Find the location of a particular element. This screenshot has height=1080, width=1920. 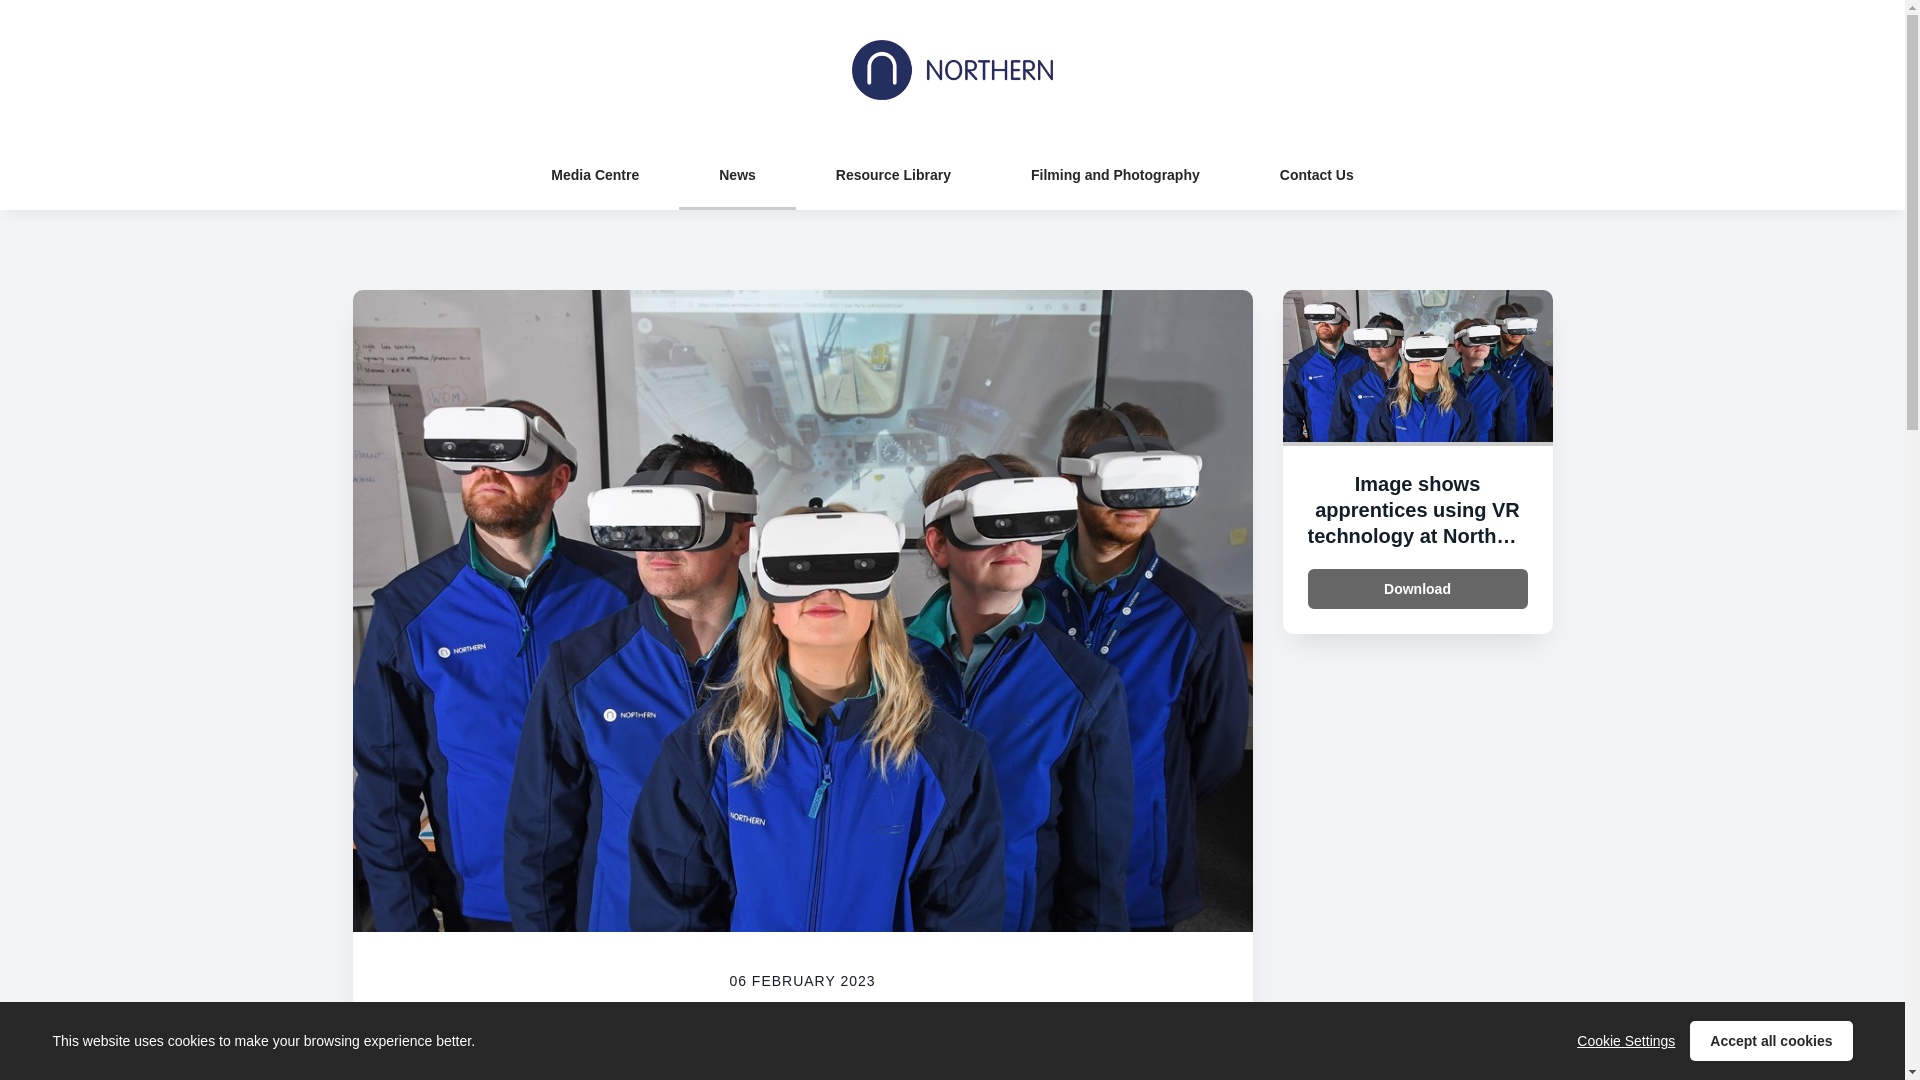

Cookie Settings is located at coordinates (1625, 1040).